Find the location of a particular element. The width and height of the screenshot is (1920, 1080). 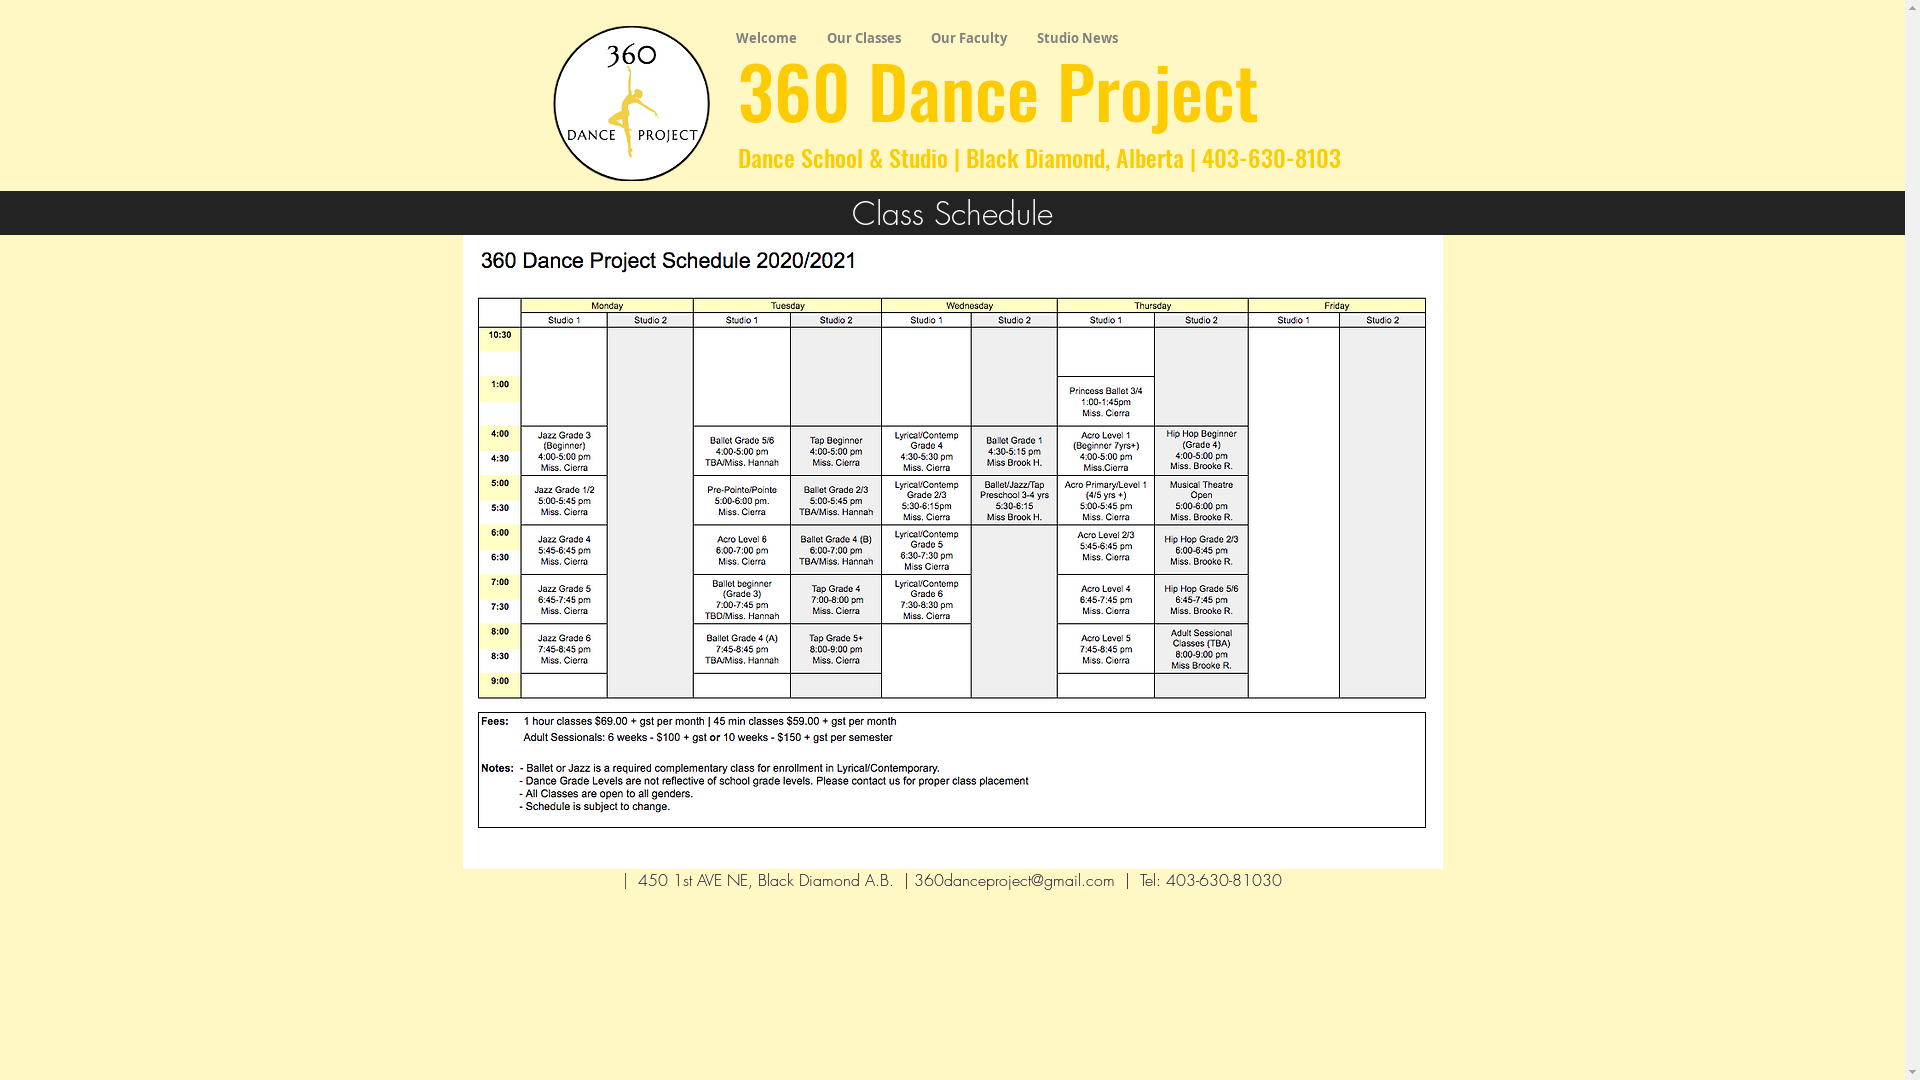

360danceproject@gmail.com is located at coordinates (1014, 880).